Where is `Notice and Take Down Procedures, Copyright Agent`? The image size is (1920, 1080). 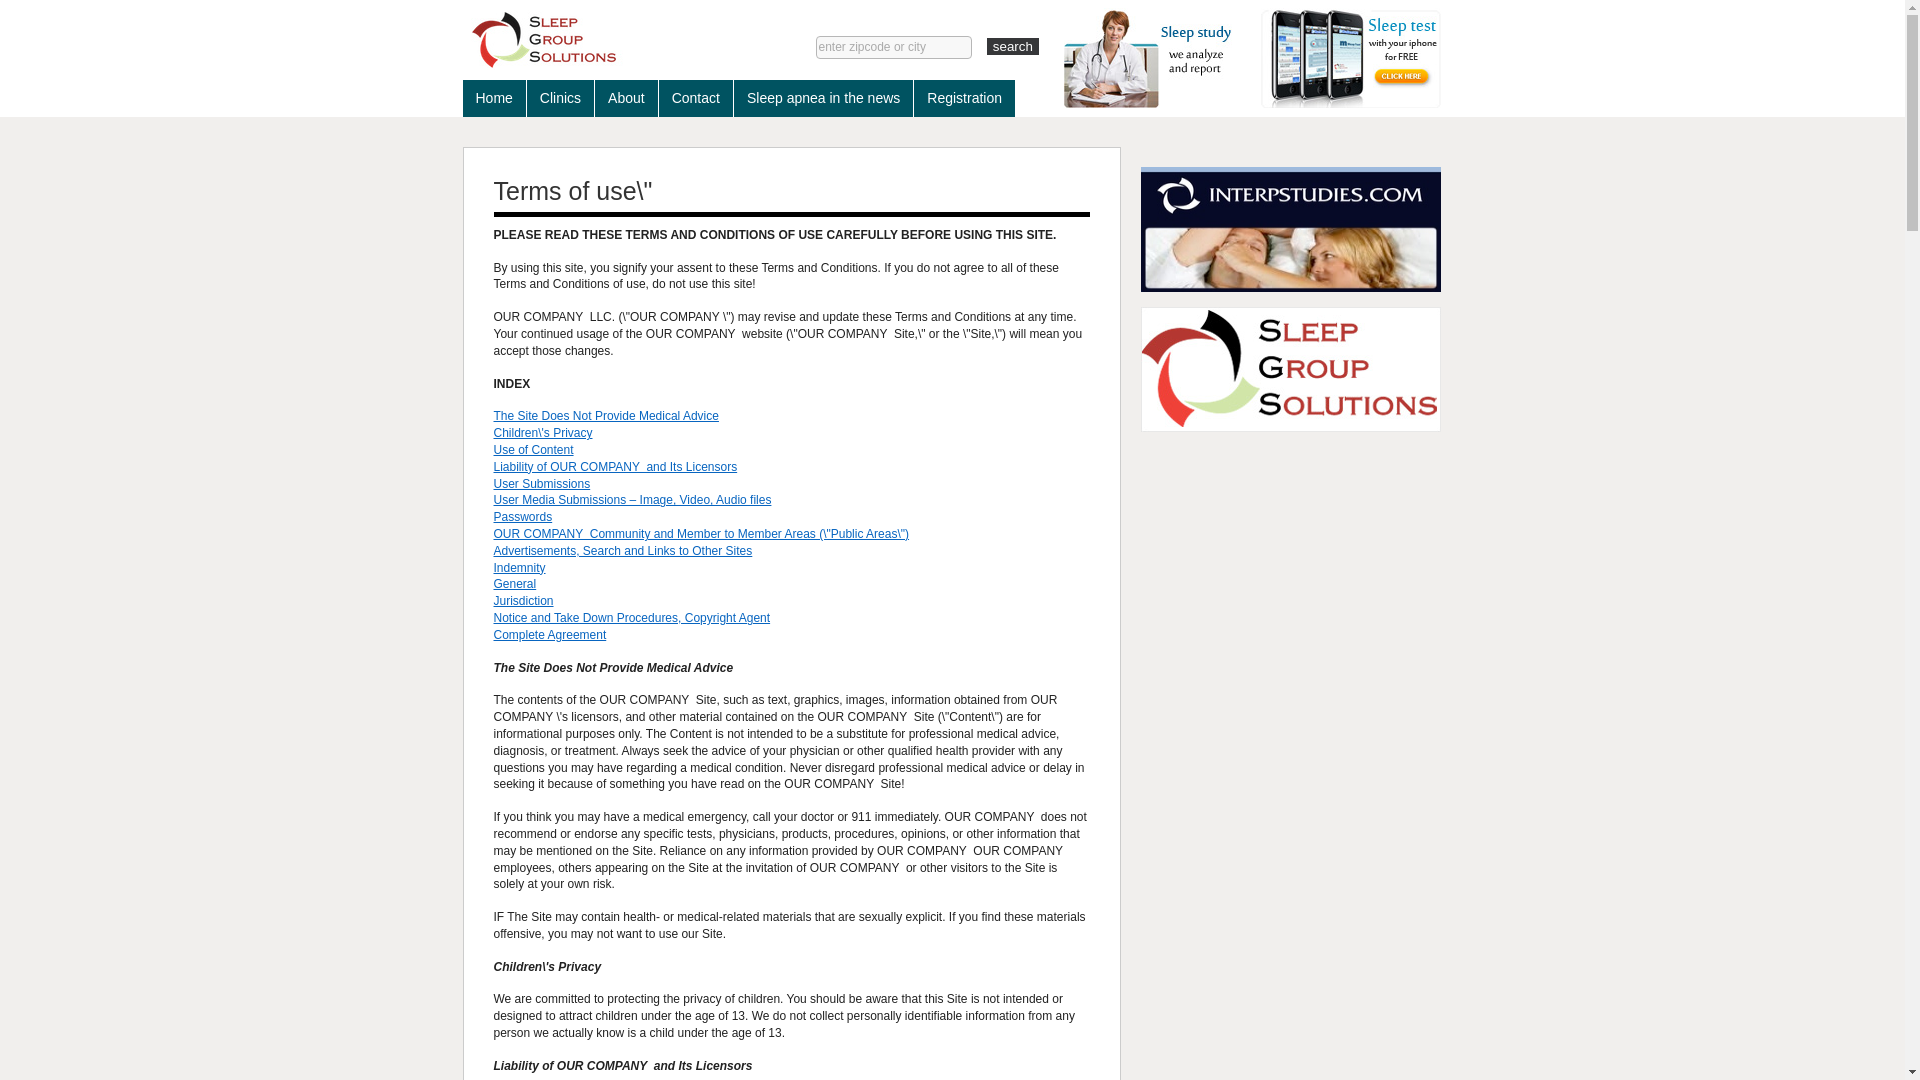 Notice and Take Down Procedures, Copyright Agent is located at coordinates (632, 618).